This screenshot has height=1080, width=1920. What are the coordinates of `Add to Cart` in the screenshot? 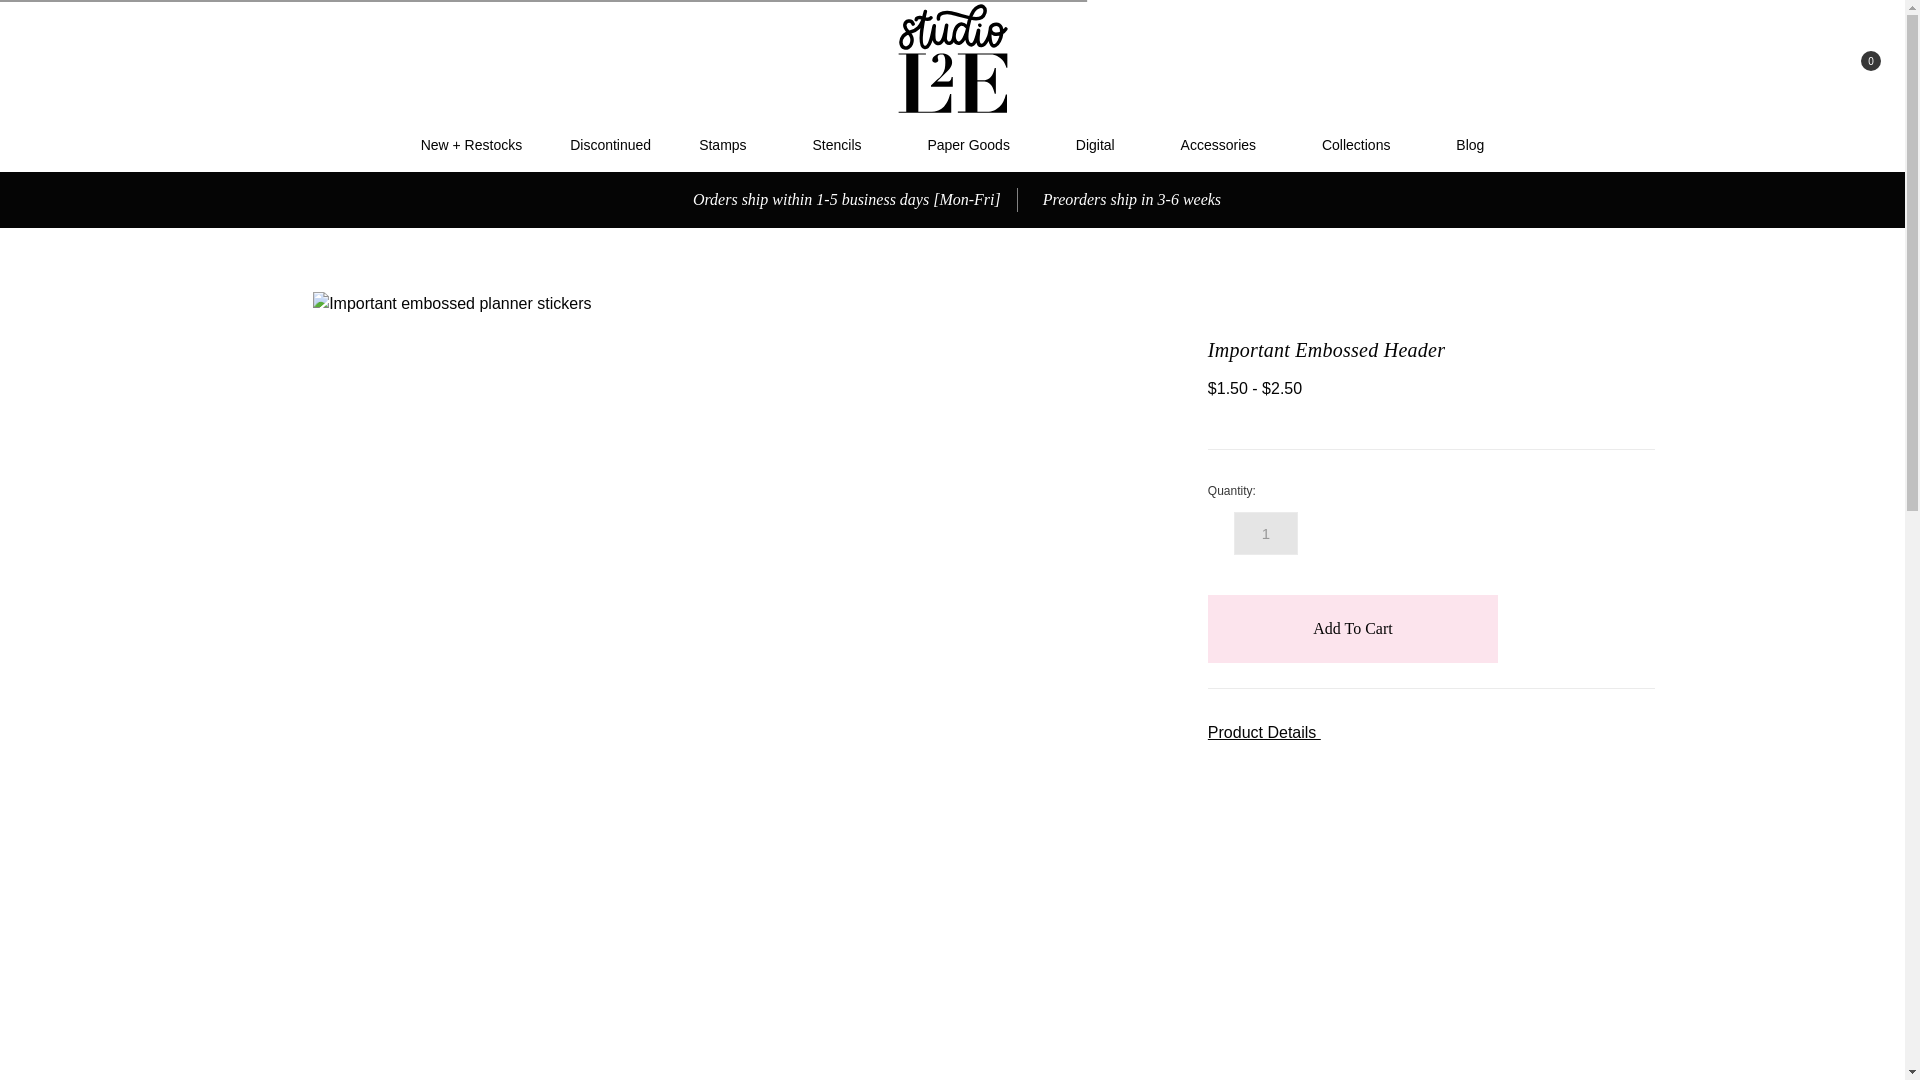 It's located at (1352, 629).